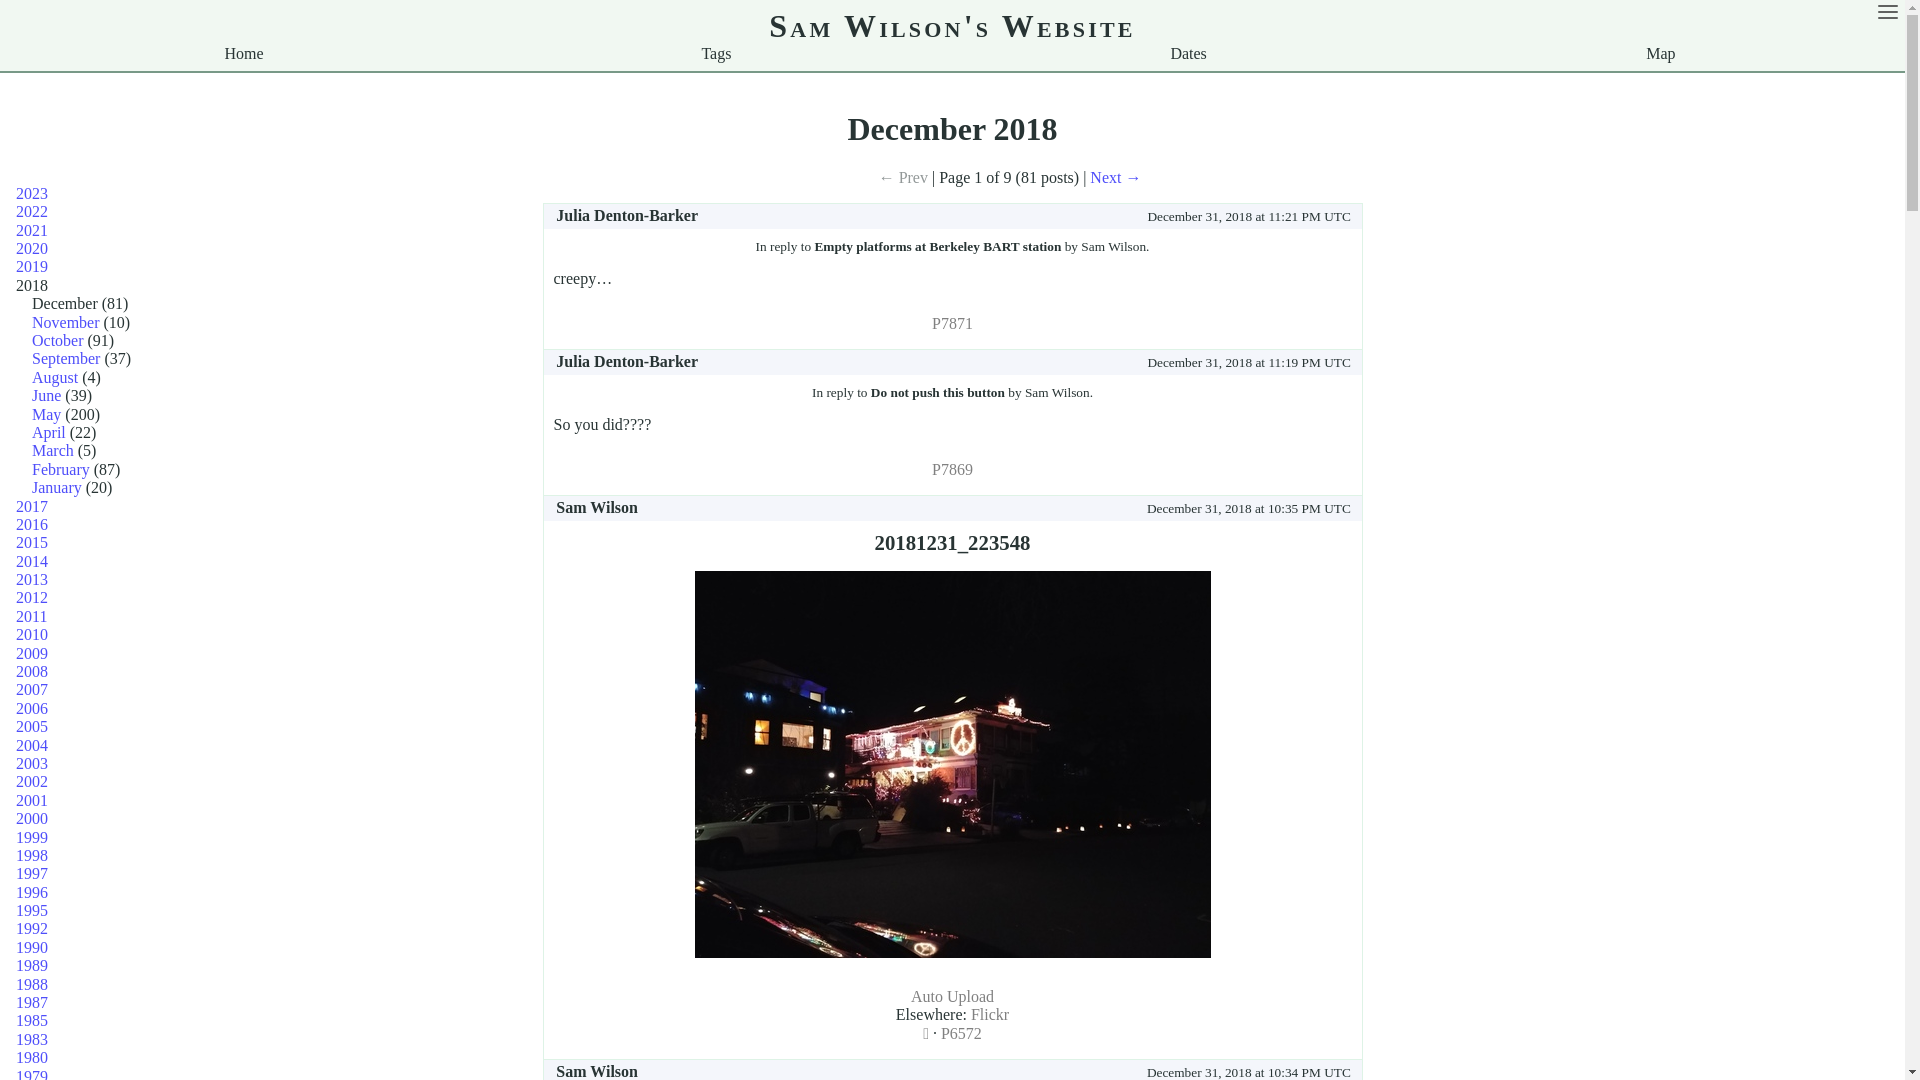  I want to click on 1999, so click(32, 838).